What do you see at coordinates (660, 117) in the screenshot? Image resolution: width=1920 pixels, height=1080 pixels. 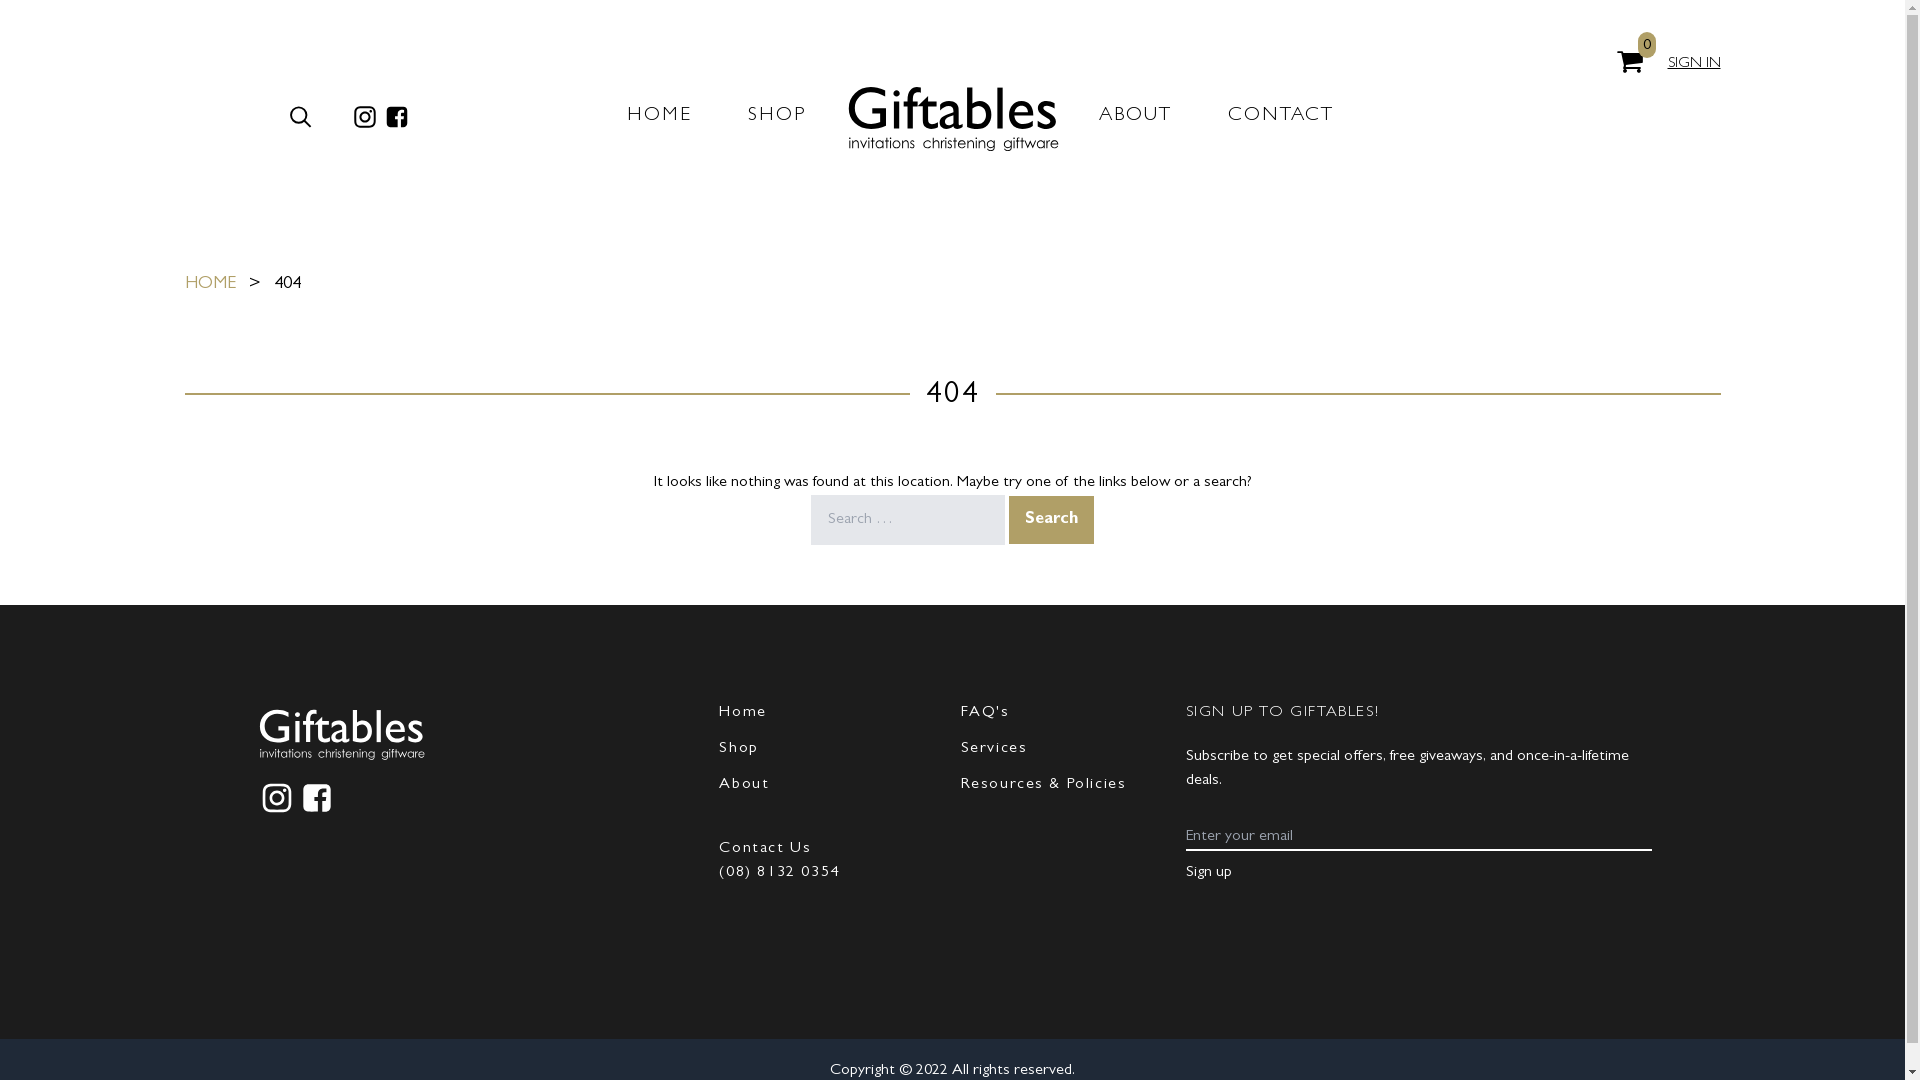 I see `HOME` at bounding box center [660, 117].